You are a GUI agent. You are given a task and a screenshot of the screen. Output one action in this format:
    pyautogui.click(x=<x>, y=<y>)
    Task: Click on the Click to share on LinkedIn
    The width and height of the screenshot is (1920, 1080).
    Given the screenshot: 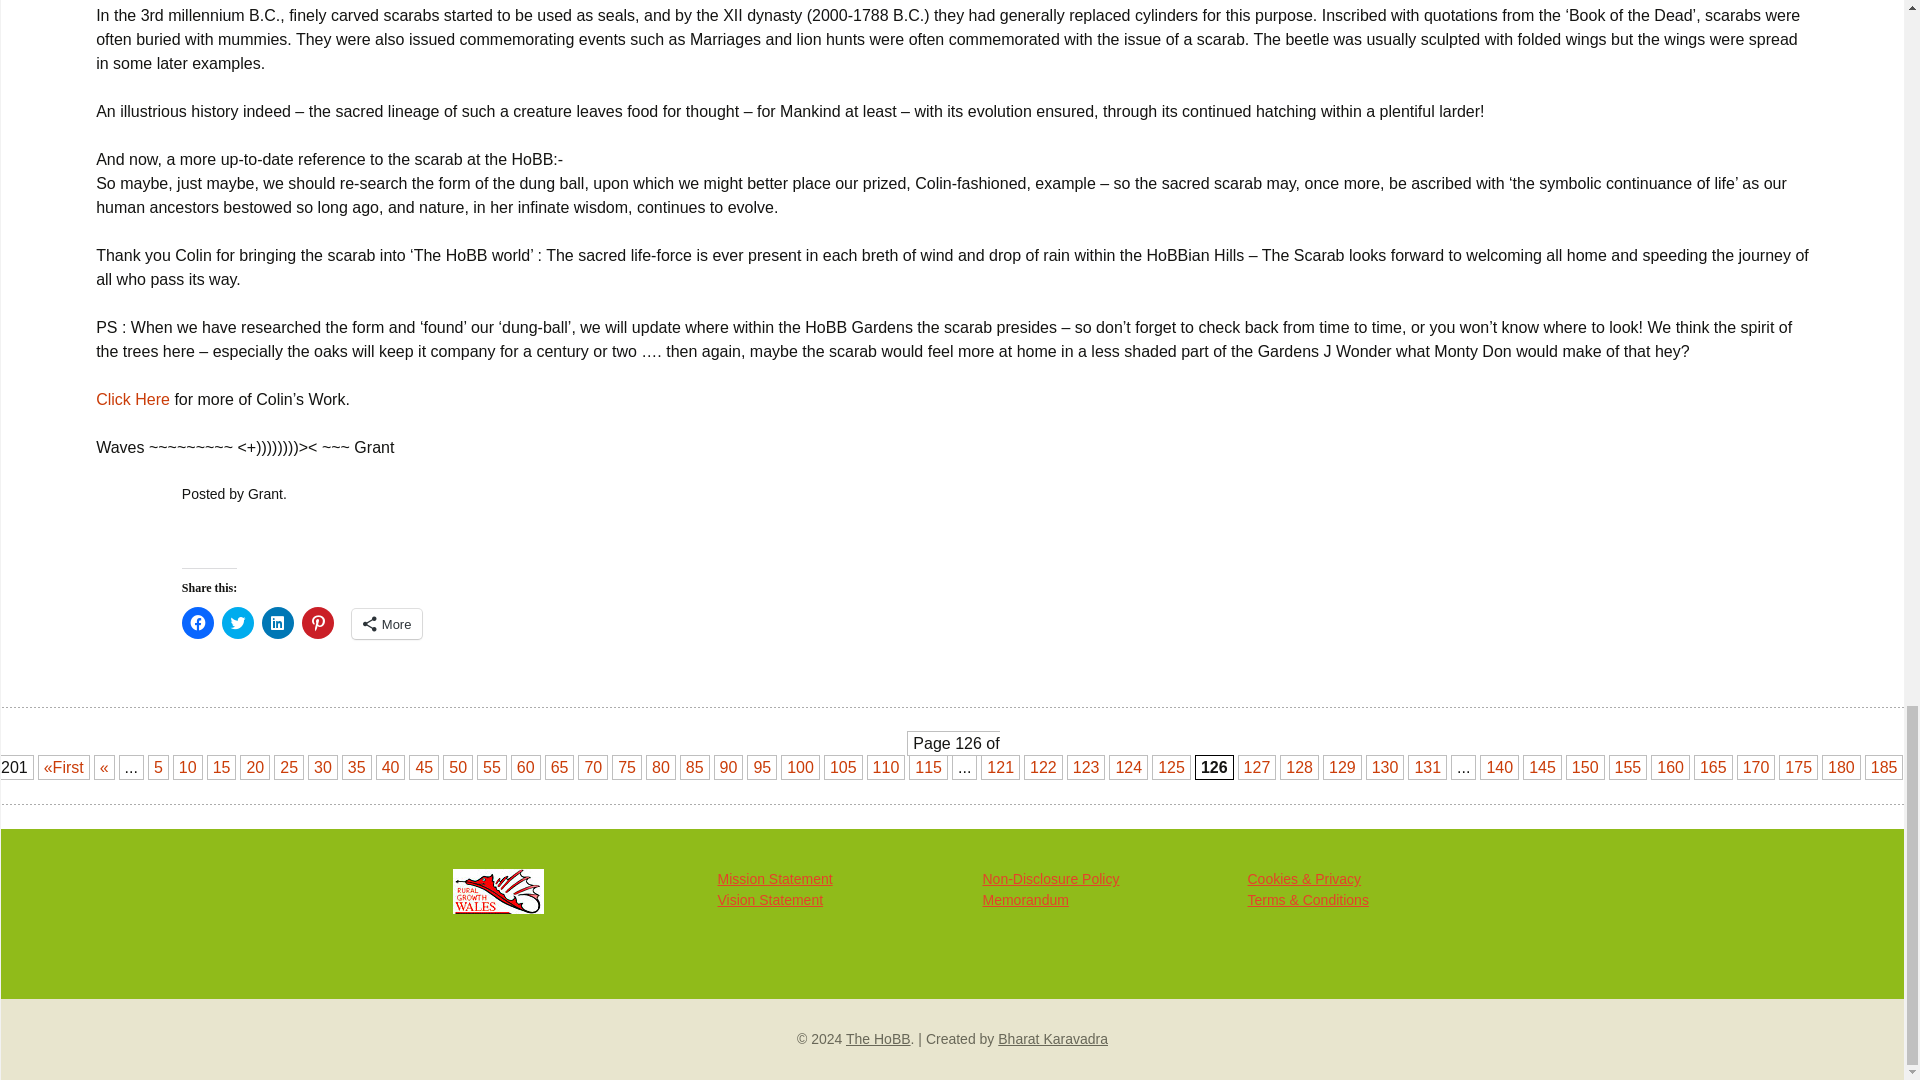 What is the action you would take?
    pyautogui.click(x=277, y=622)
    